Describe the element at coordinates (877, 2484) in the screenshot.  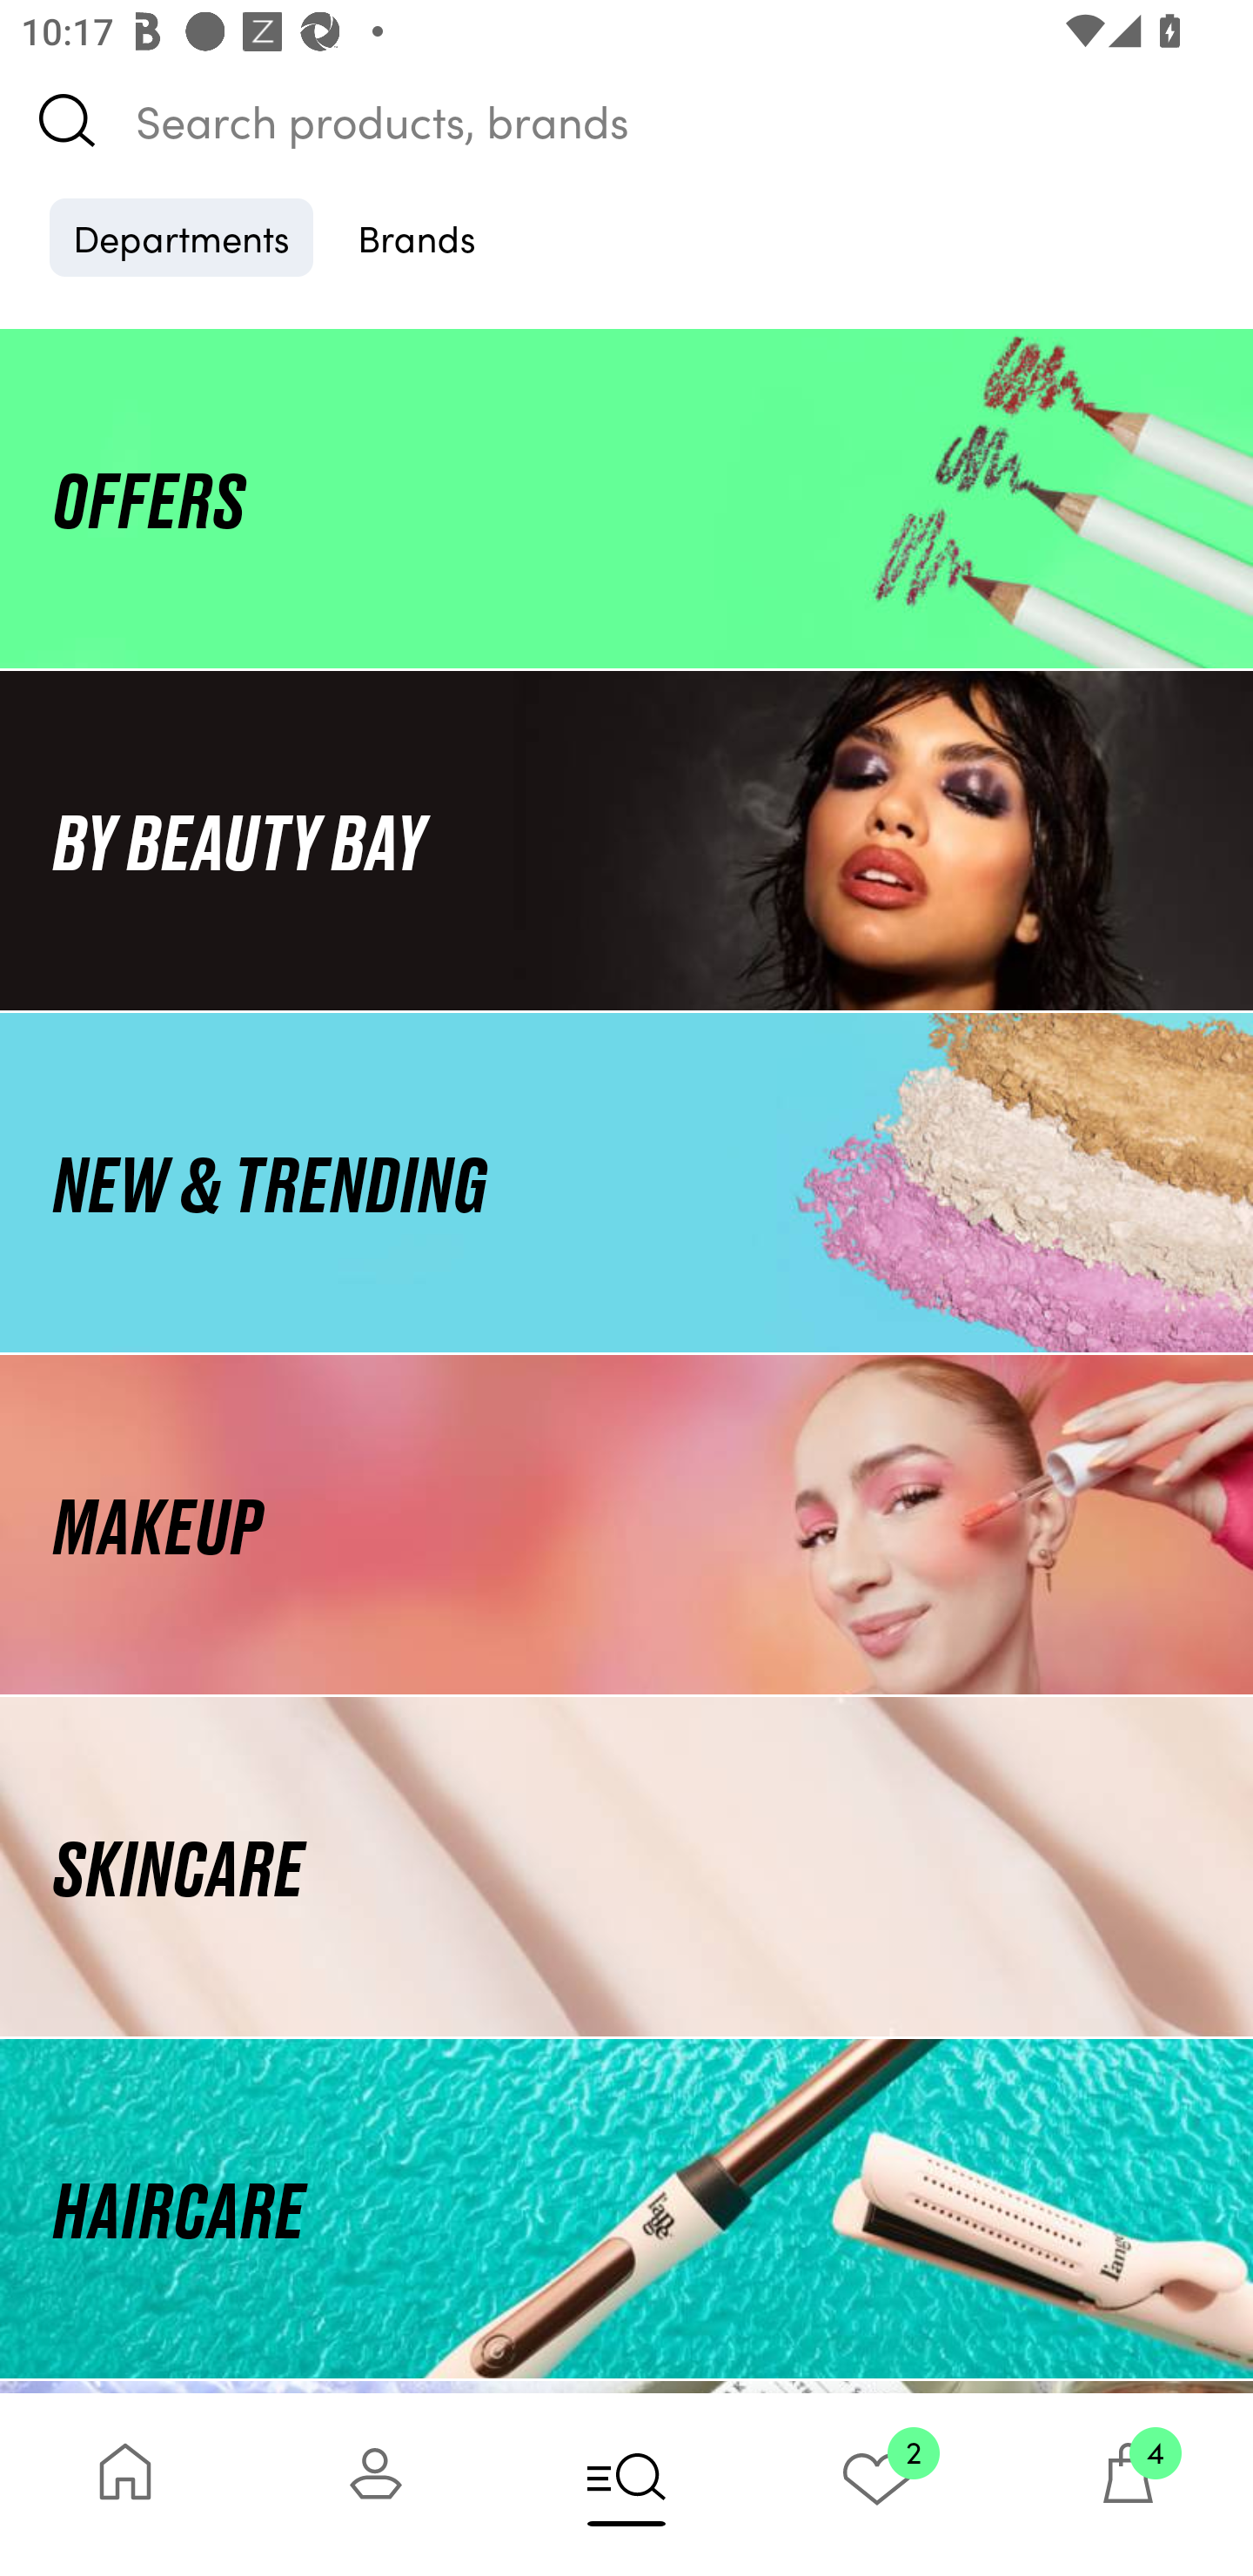
I see `2` at that location.